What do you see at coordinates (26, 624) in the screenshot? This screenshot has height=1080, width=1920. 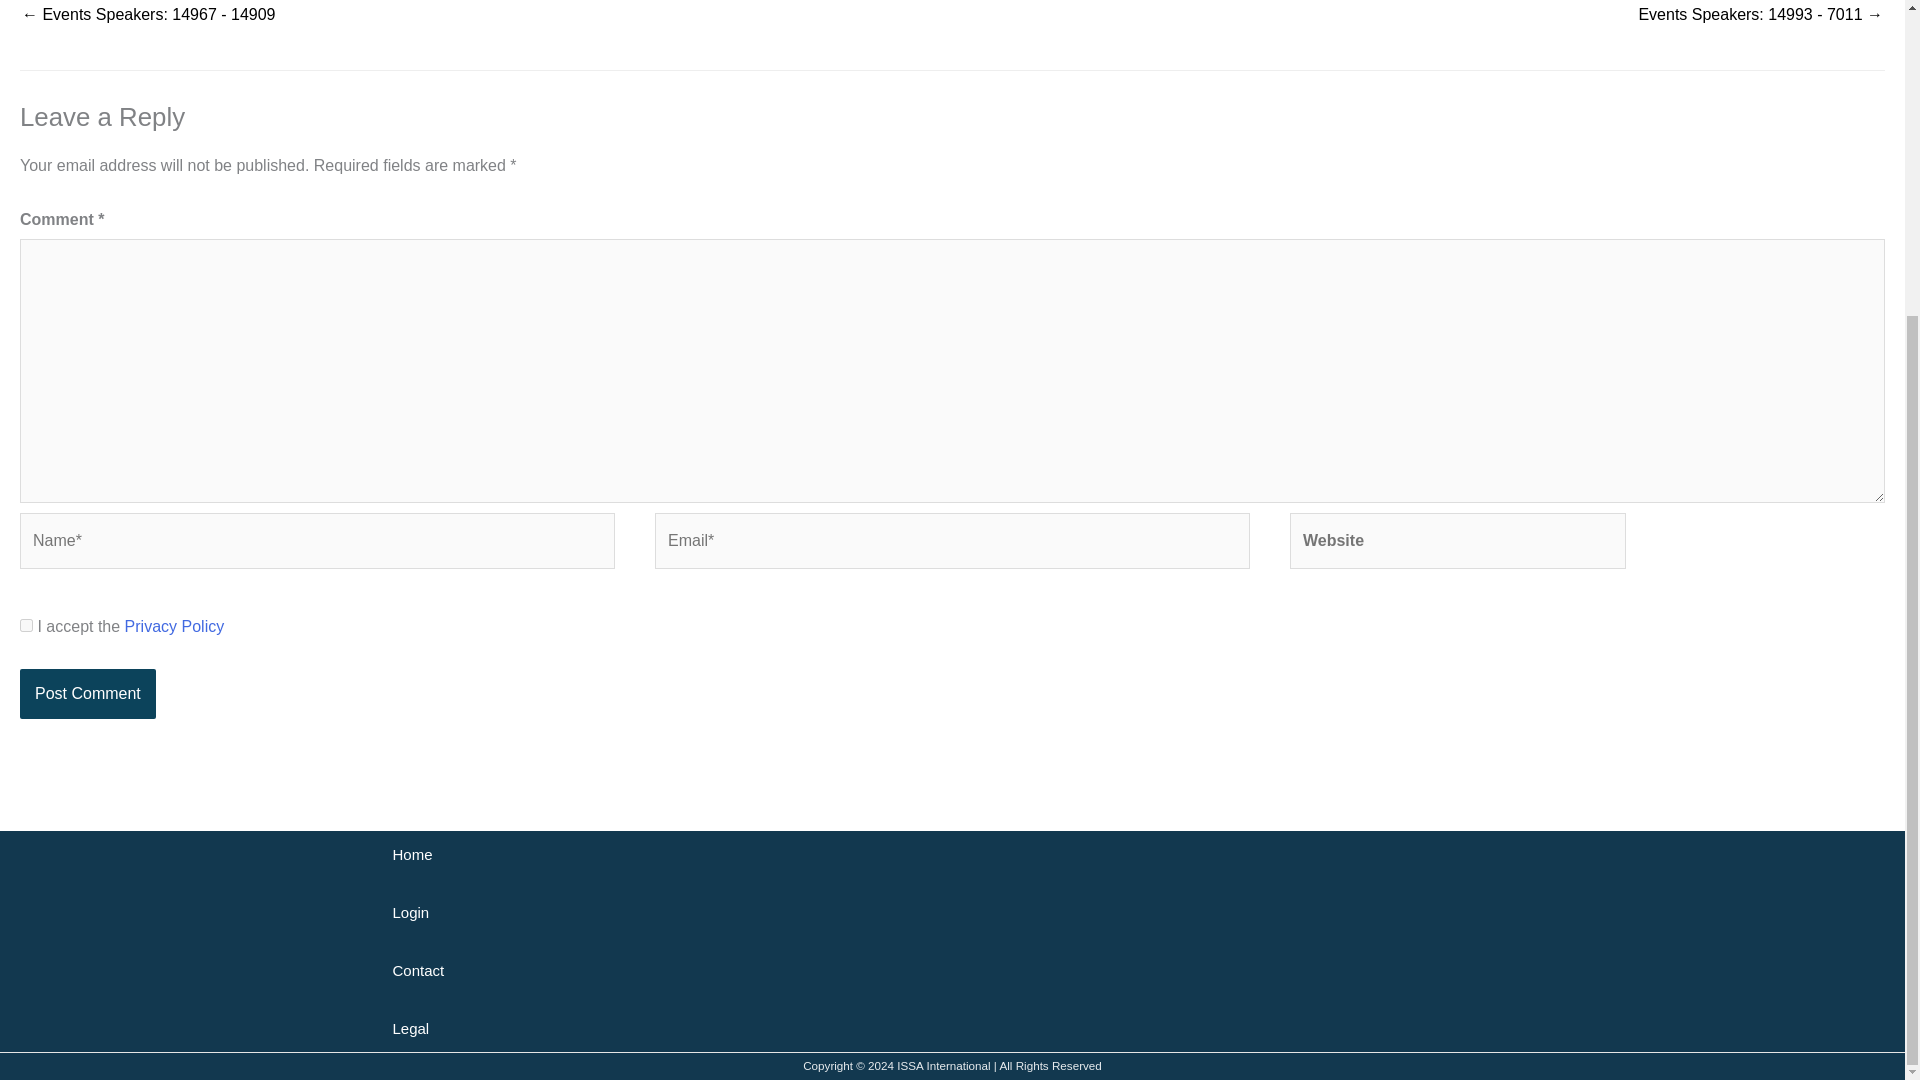 I see `1` at bounding box center [26, 624].